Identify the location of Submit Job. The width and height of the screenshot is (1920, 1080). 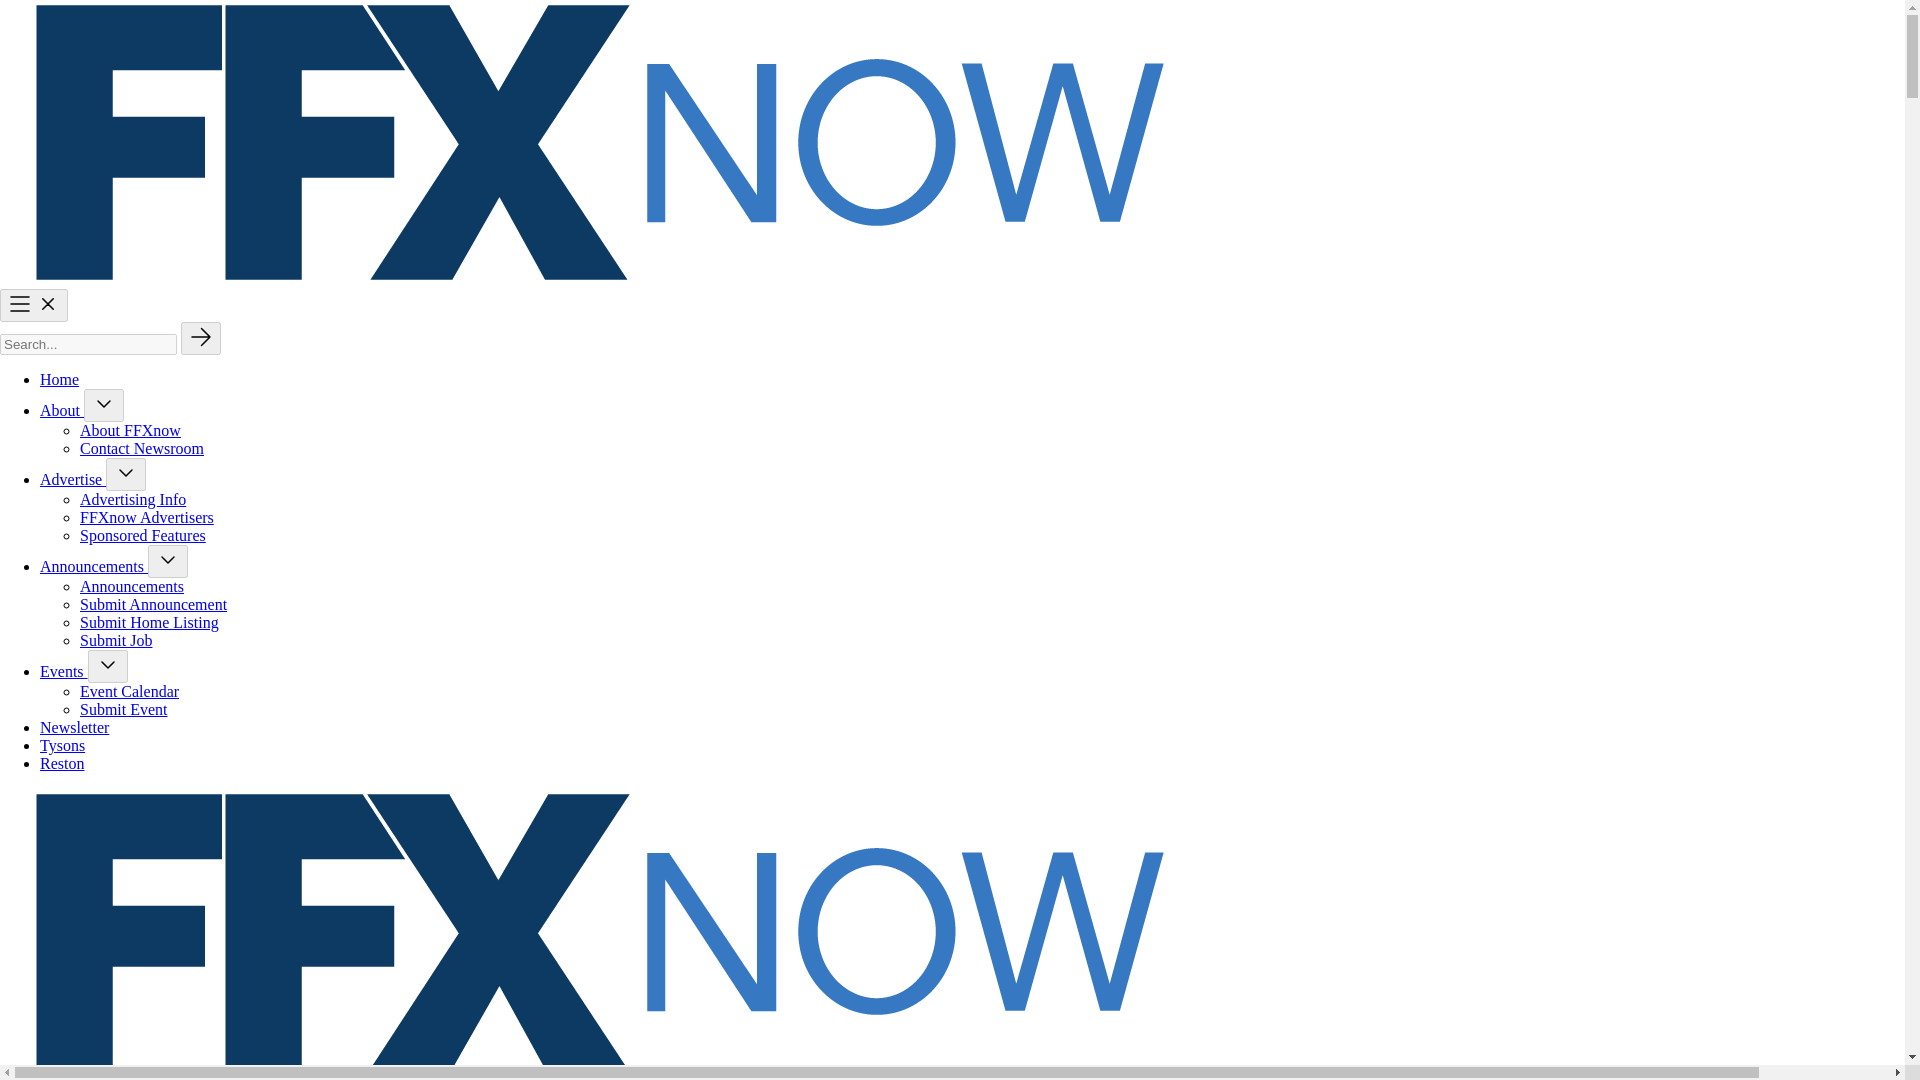
(116, 640).